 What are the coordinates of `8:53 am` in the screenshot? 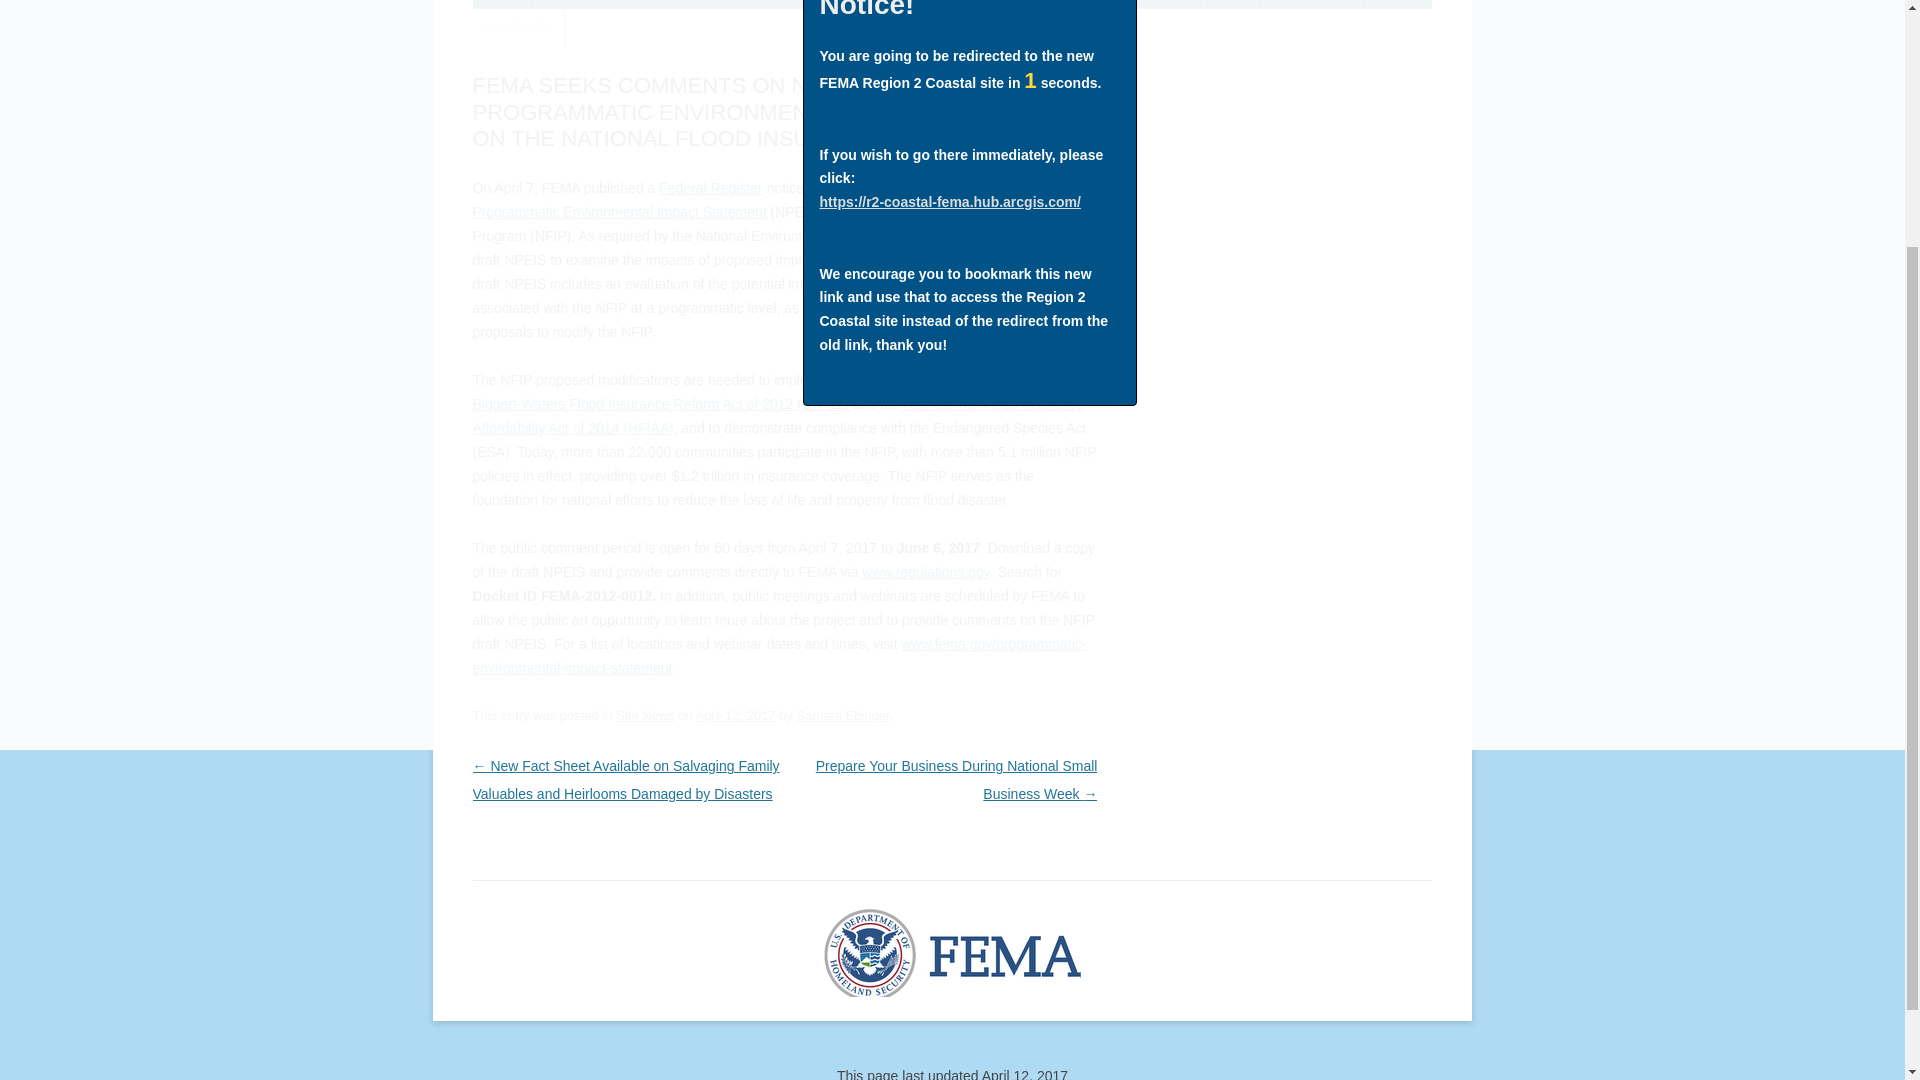 It's located at (735, 715).